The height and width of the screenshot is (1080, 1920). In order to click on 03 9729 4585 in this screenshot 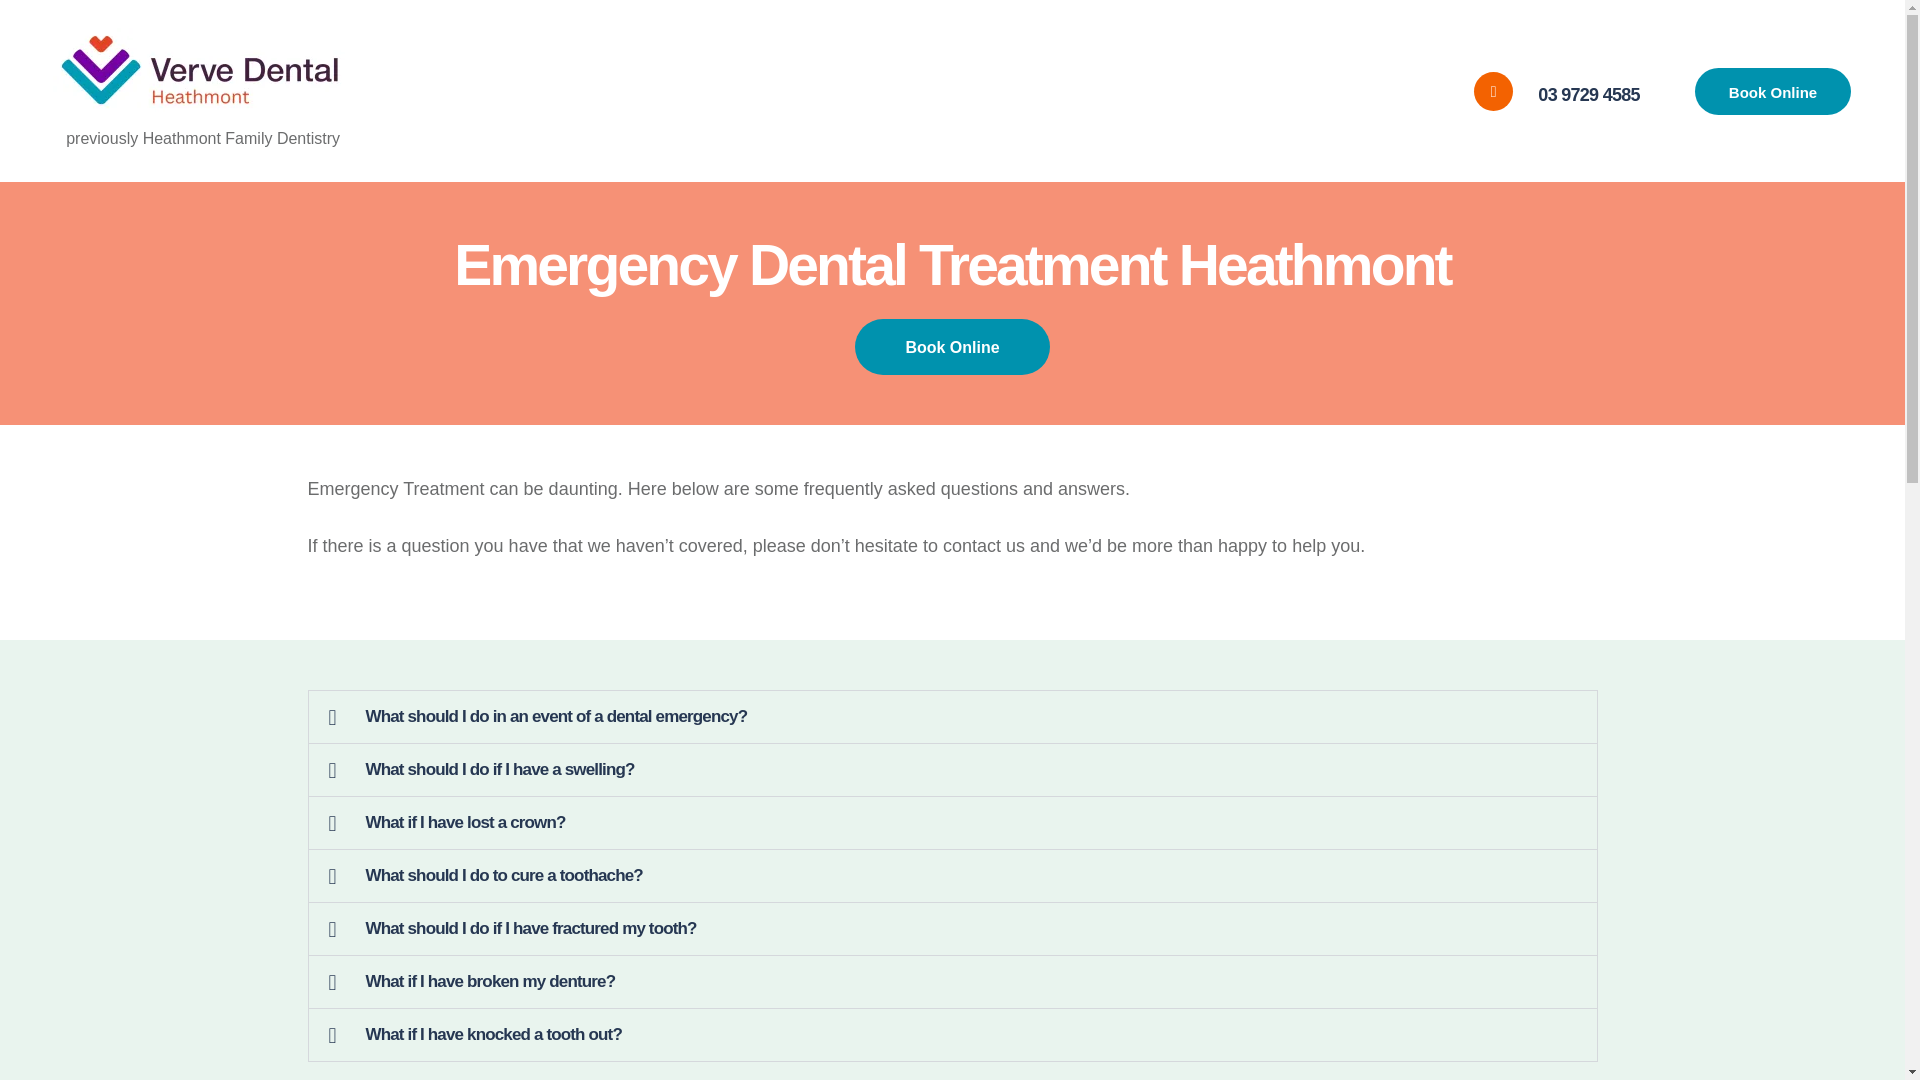, I will do `click(1556, 92)`.